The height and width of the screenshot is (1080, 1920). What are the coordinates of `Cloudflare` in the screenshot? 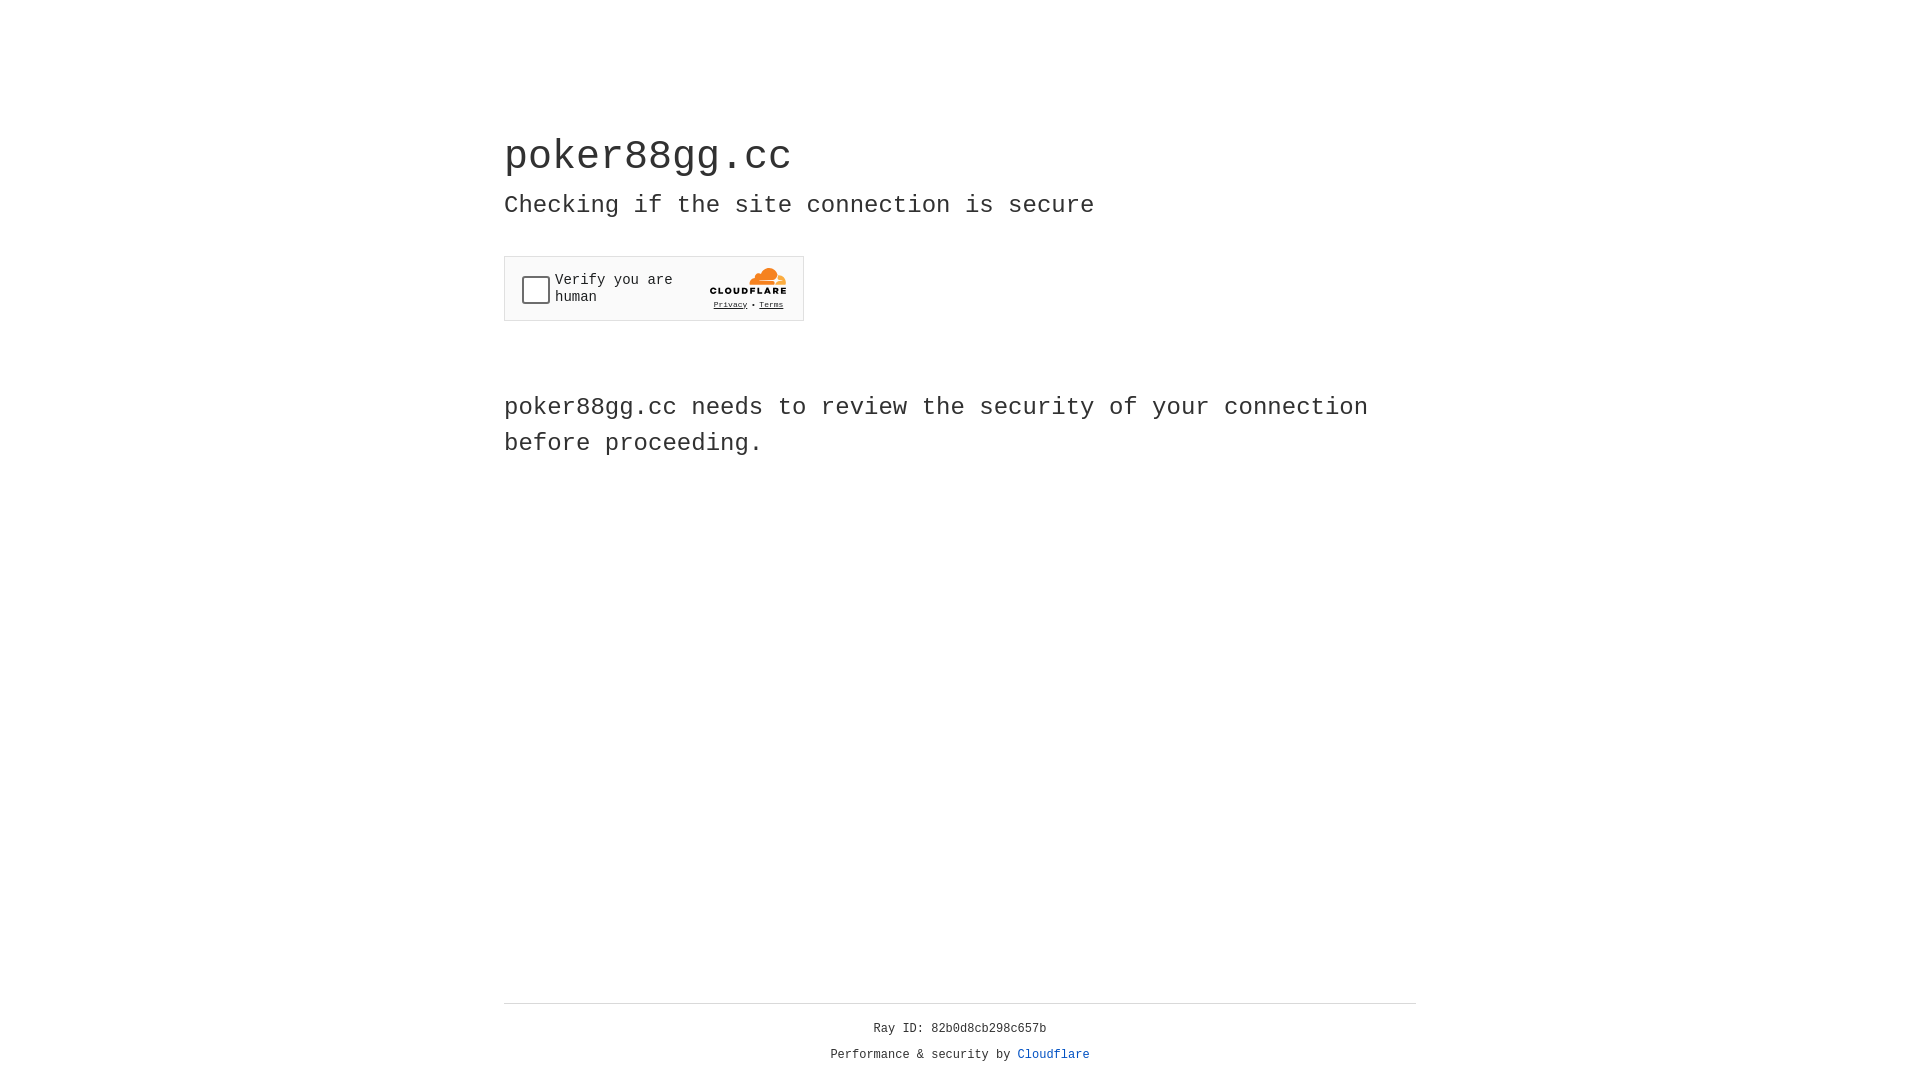 It's located at (1054, 1055).